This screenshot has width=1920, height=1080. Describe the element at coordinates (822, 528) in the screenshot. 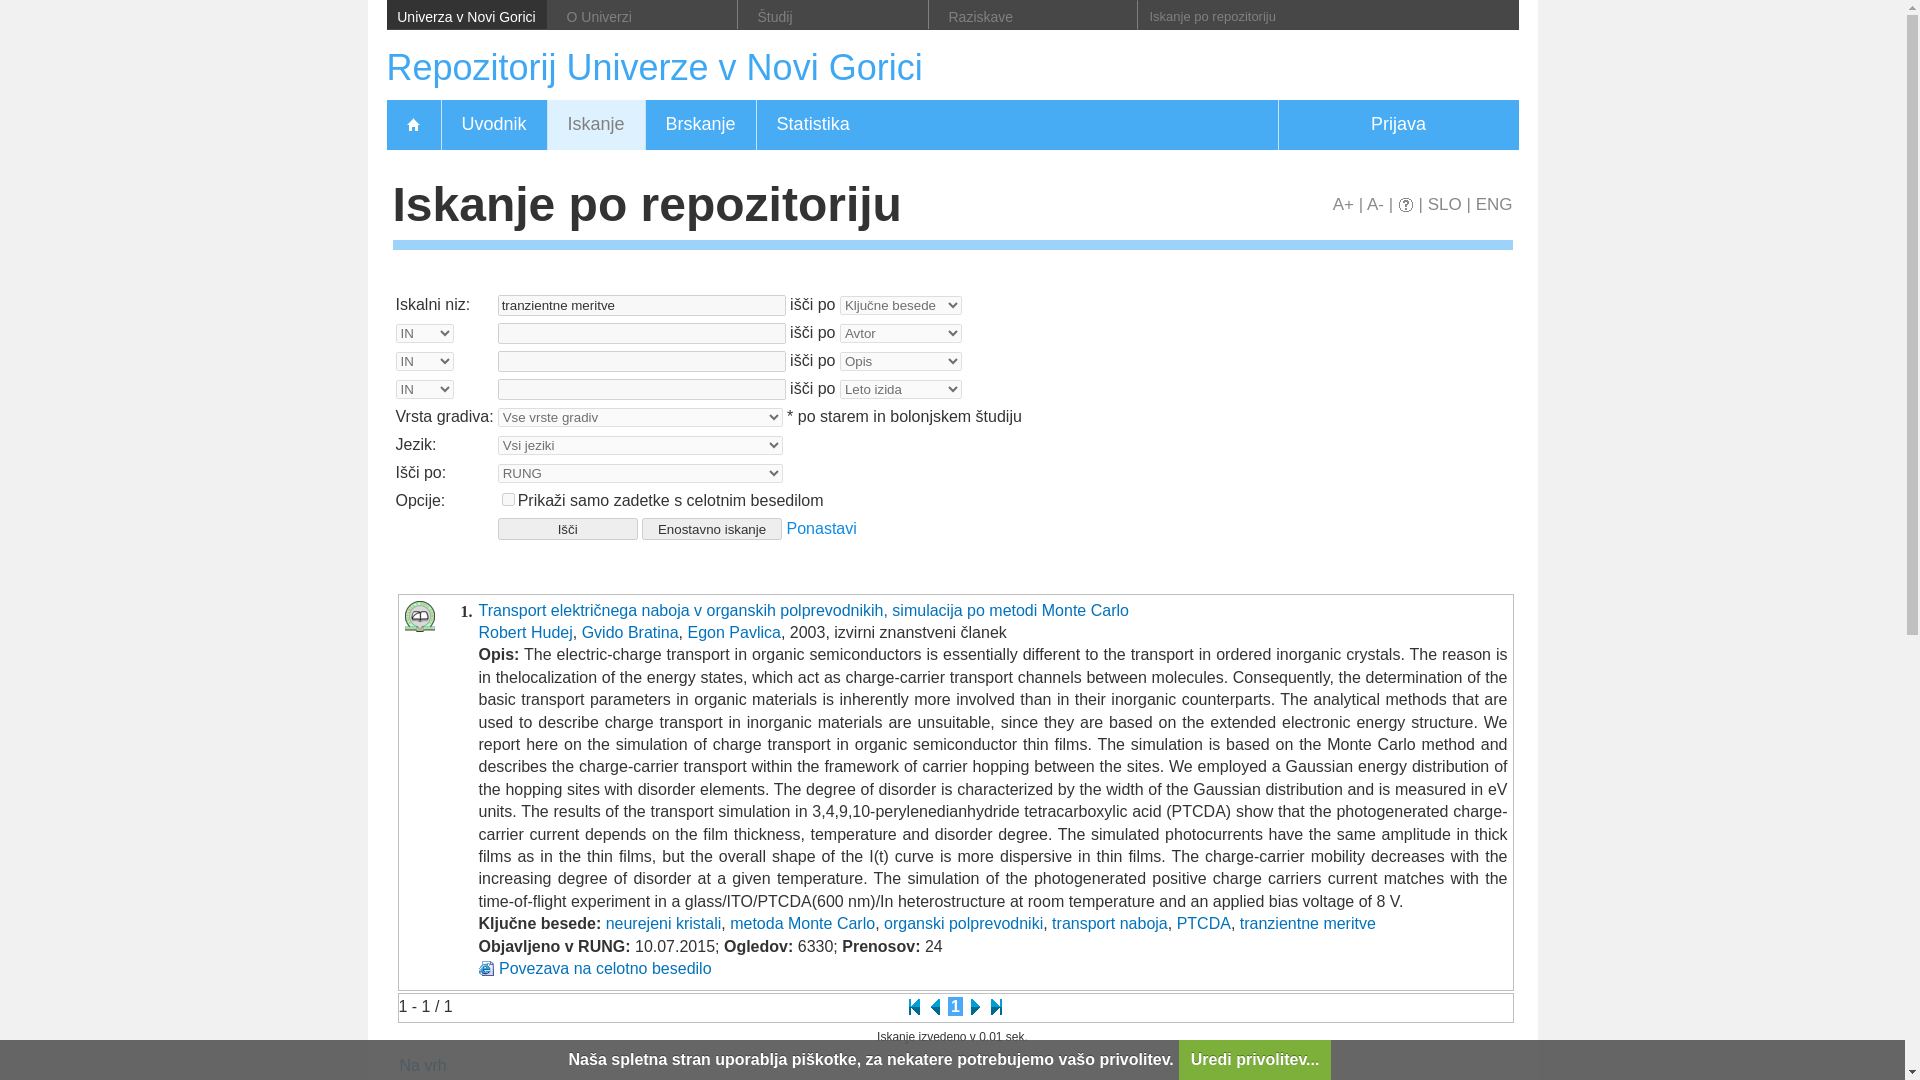

I see `Ponastavi` at that location.